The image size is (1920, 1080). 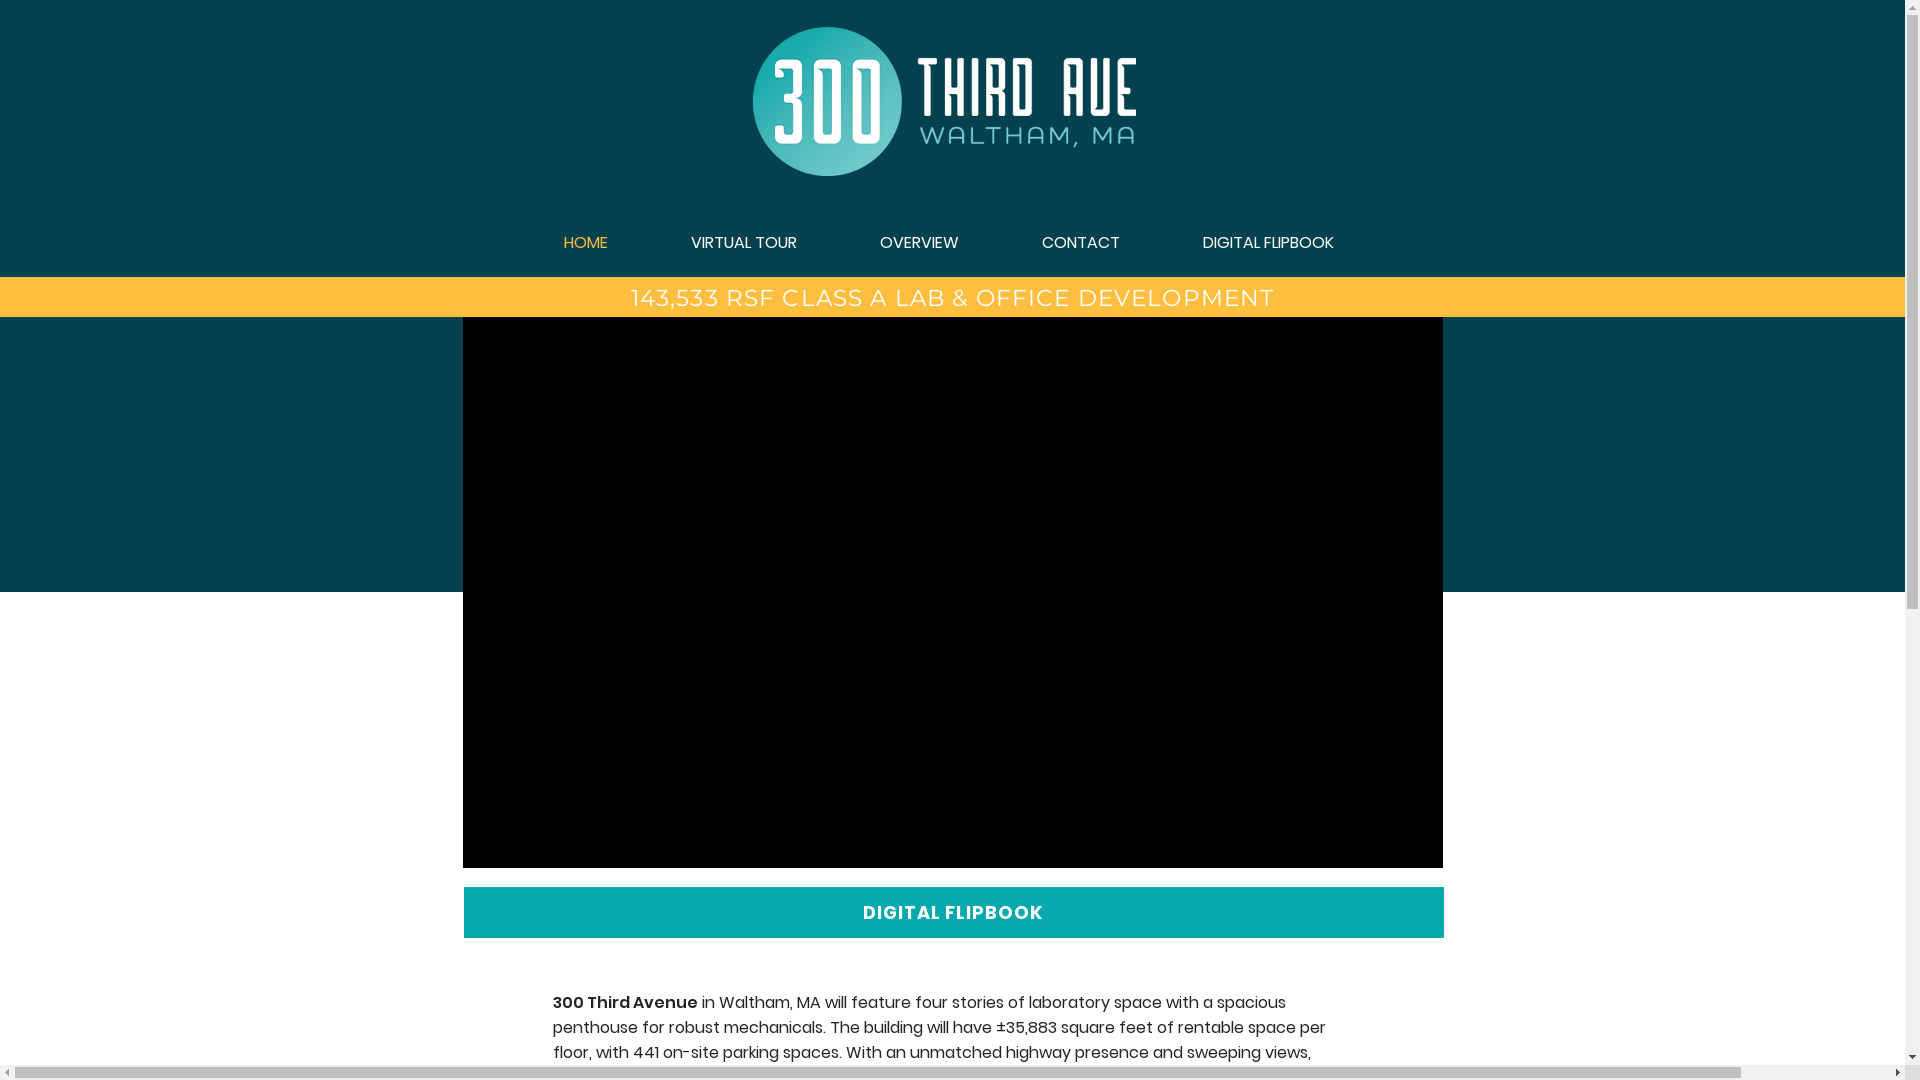 I want to click on OVERVIEW, so click(x=919, y=243).